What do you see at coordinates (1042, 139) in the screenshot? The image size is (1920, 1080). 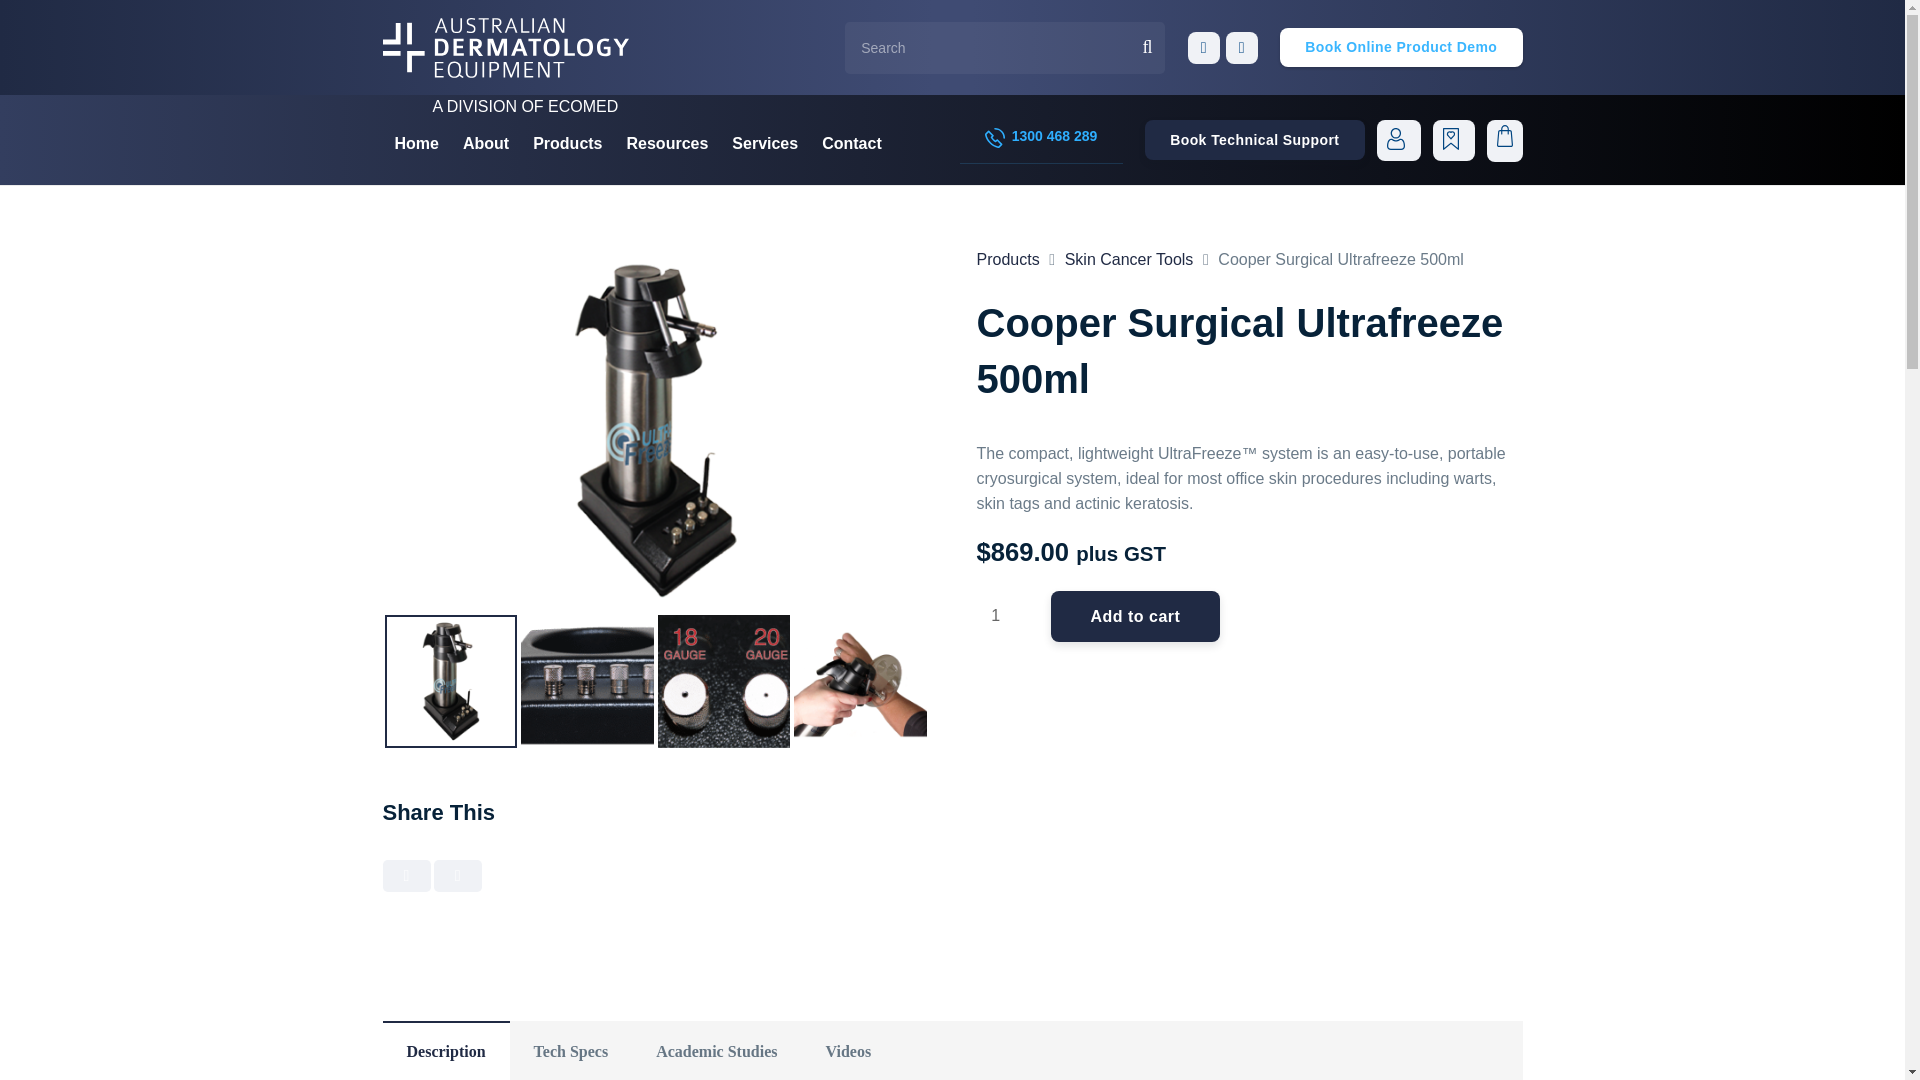 I see `1300 468 289` at bounding box center [1042, 139].